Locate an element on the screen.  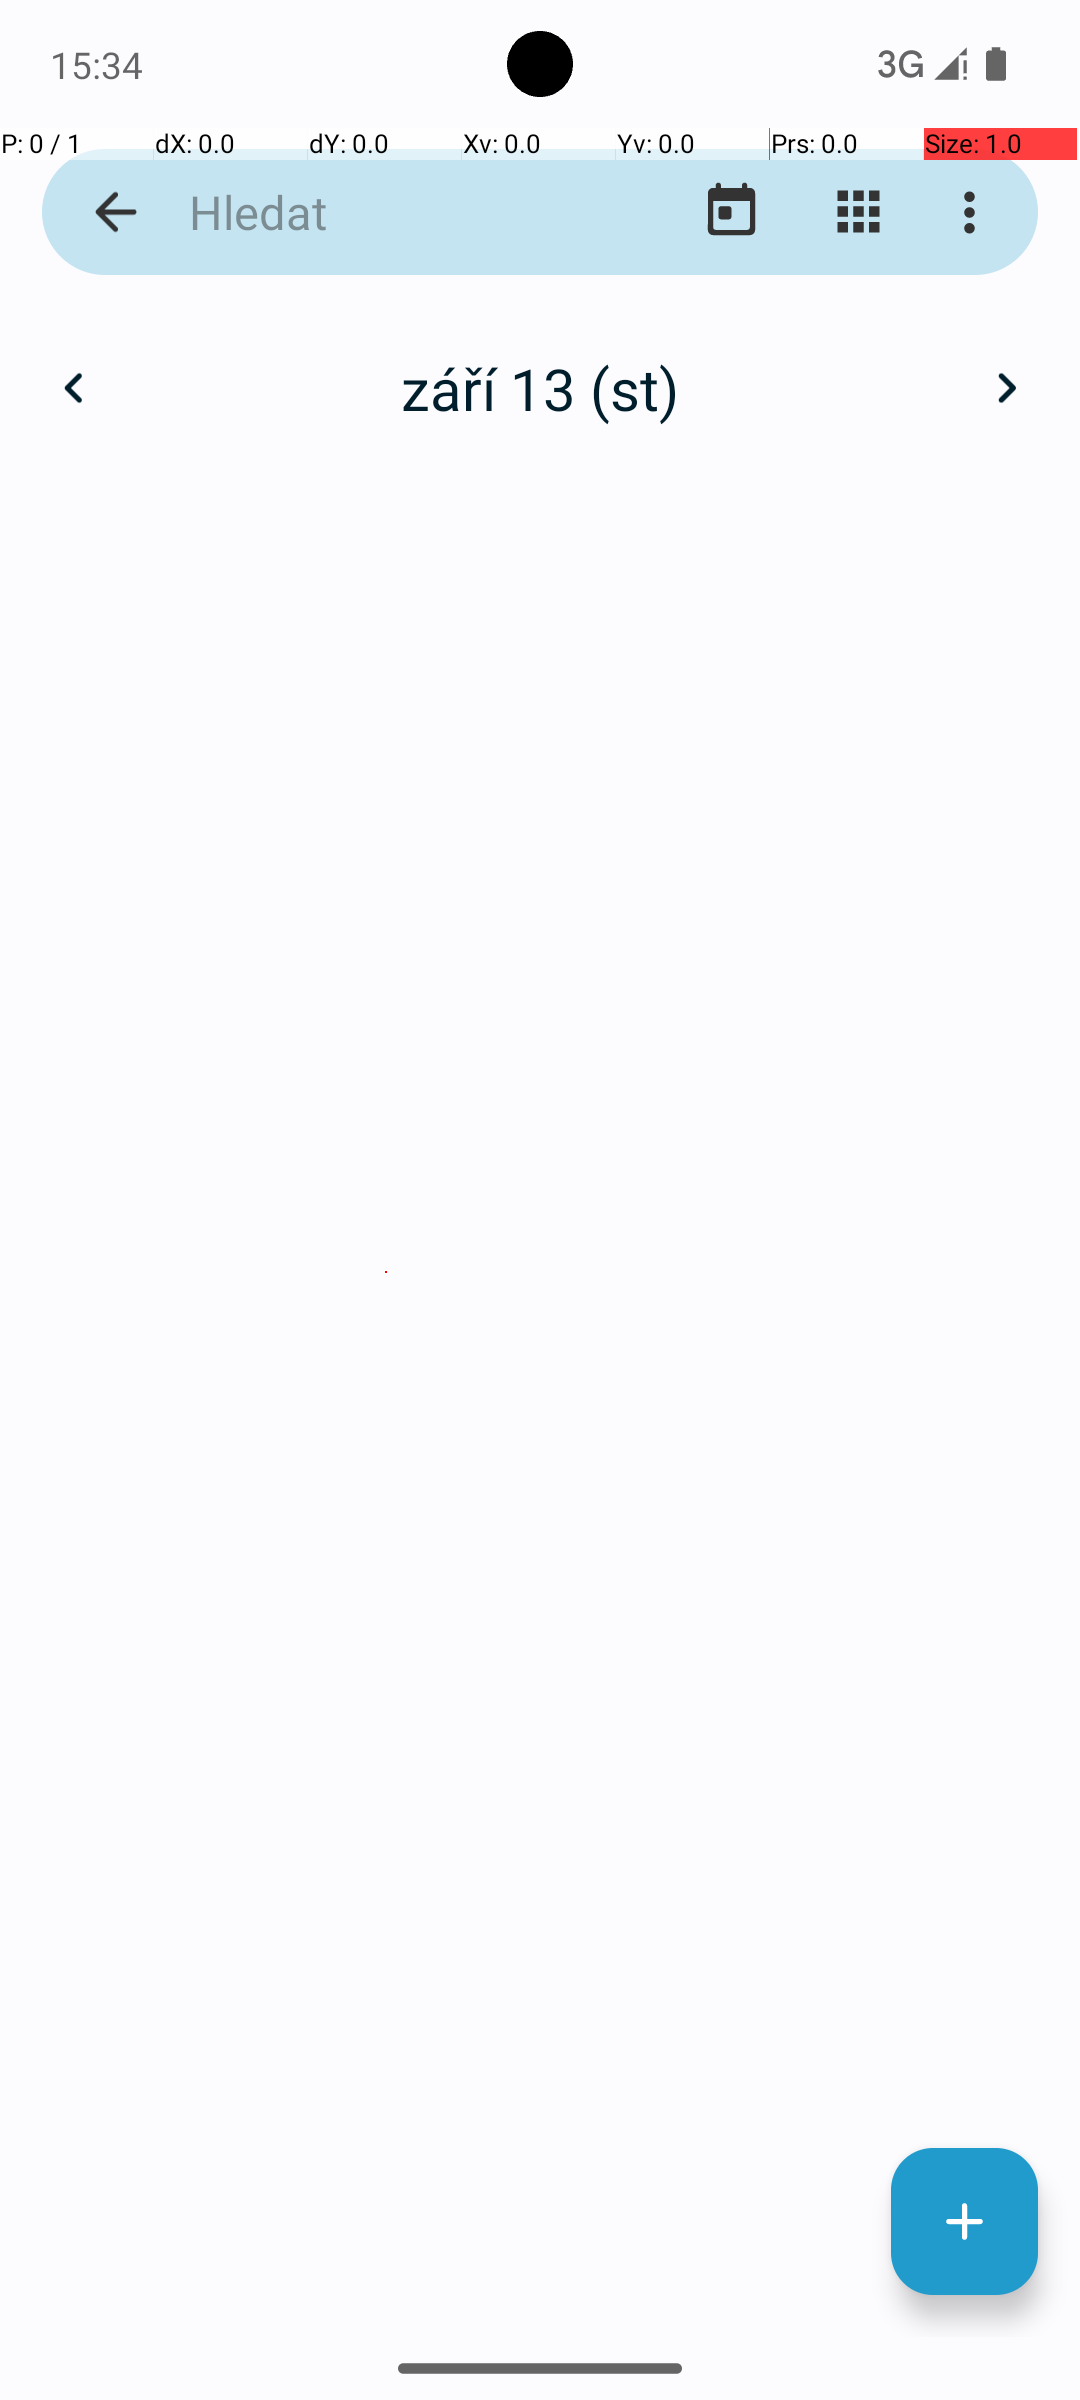
Přejít na dnešní datum is located at coordinates (732, 212).